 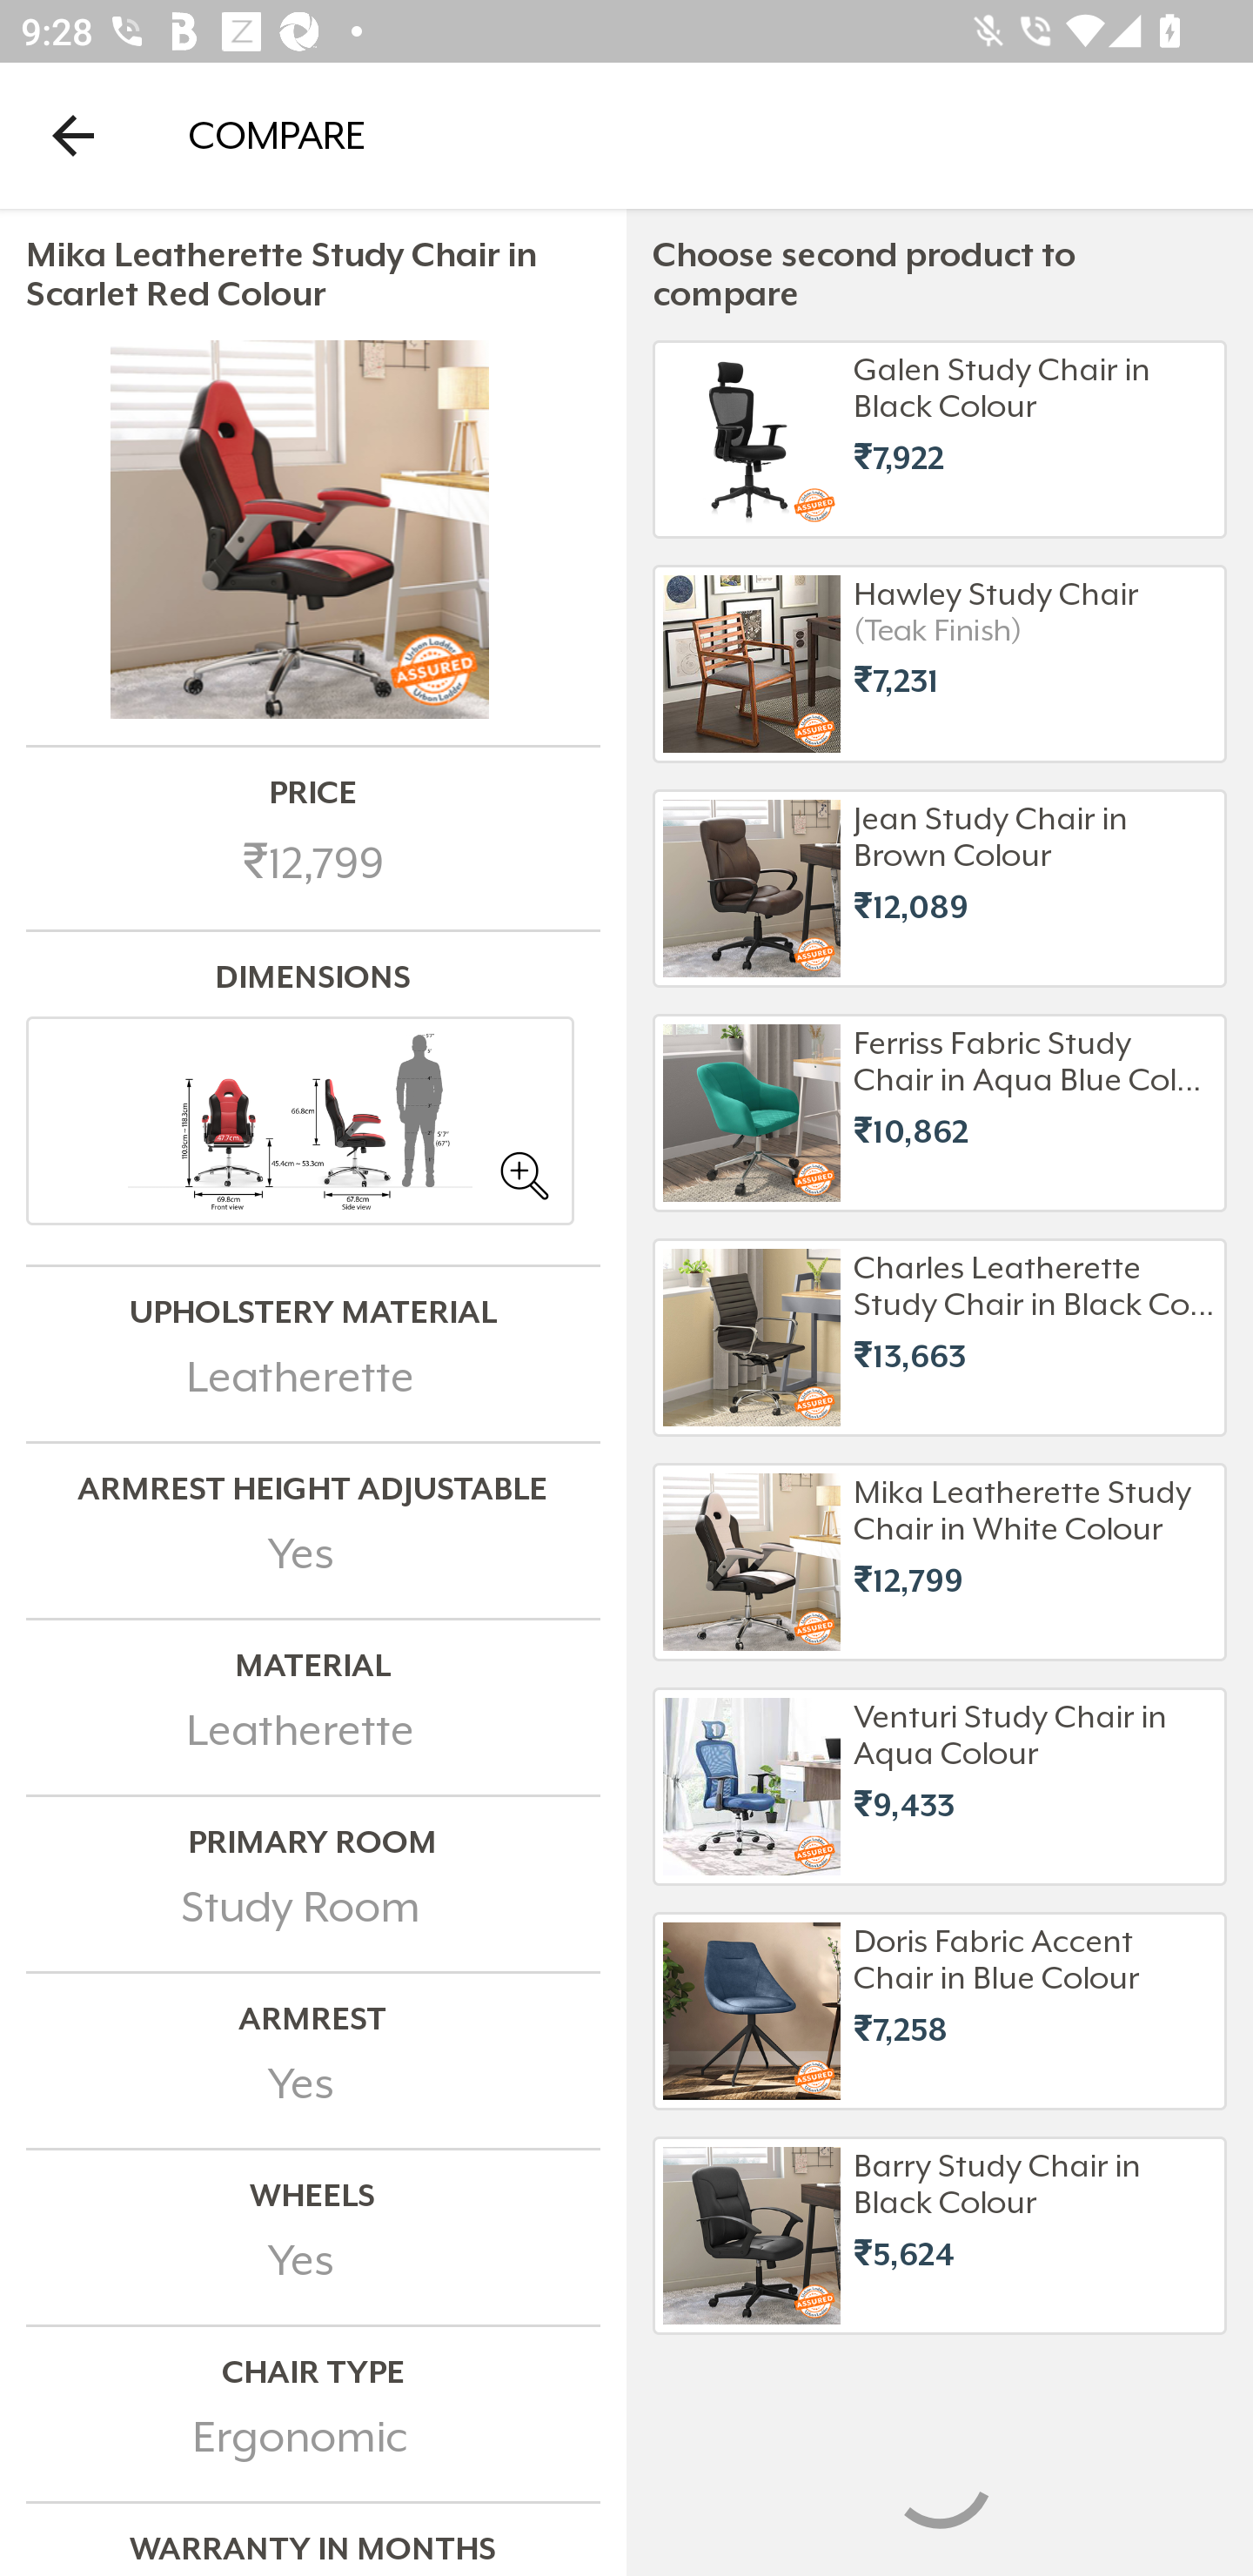 What do you see at coordinates (73, 135) in the screenshot?
I see `Navigate up` at bounding box center [73, 135].